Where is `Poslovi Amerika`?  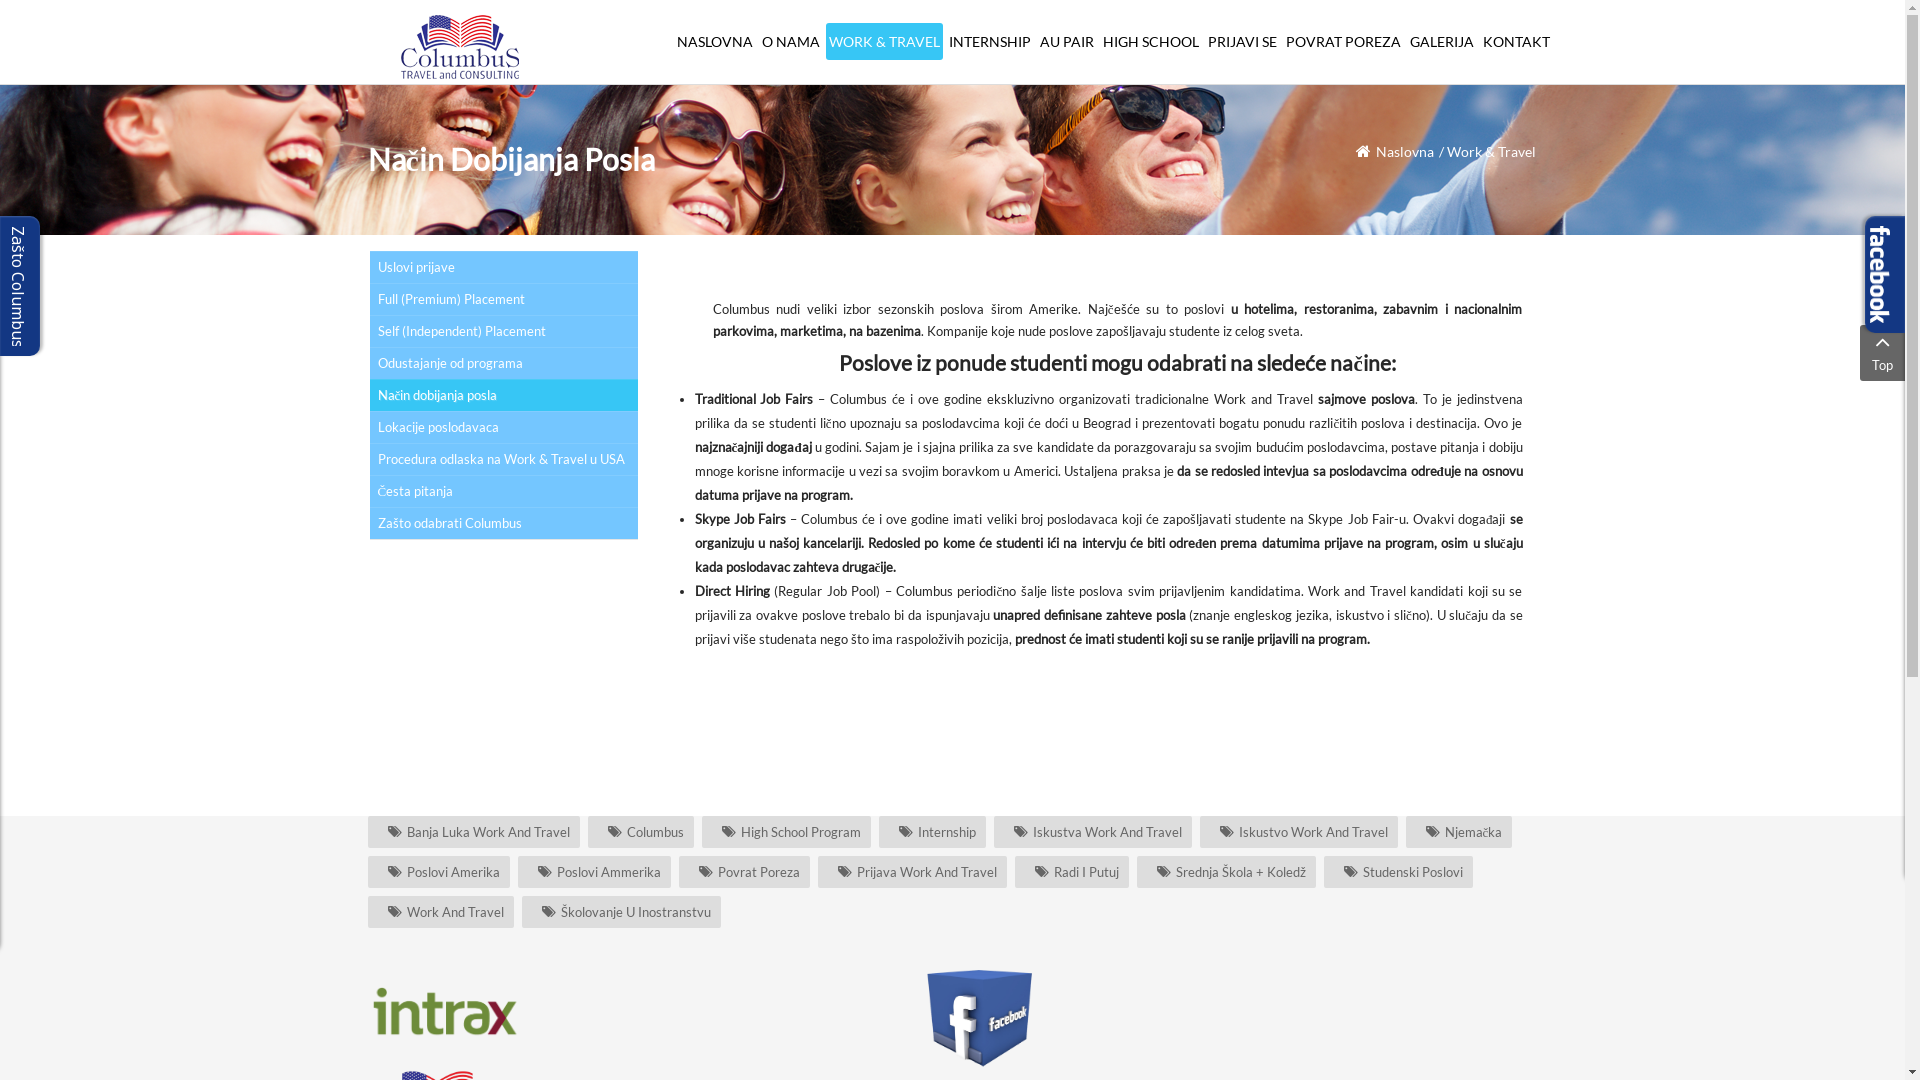
Poslovi Amerika is located at coordinates (439, 872).